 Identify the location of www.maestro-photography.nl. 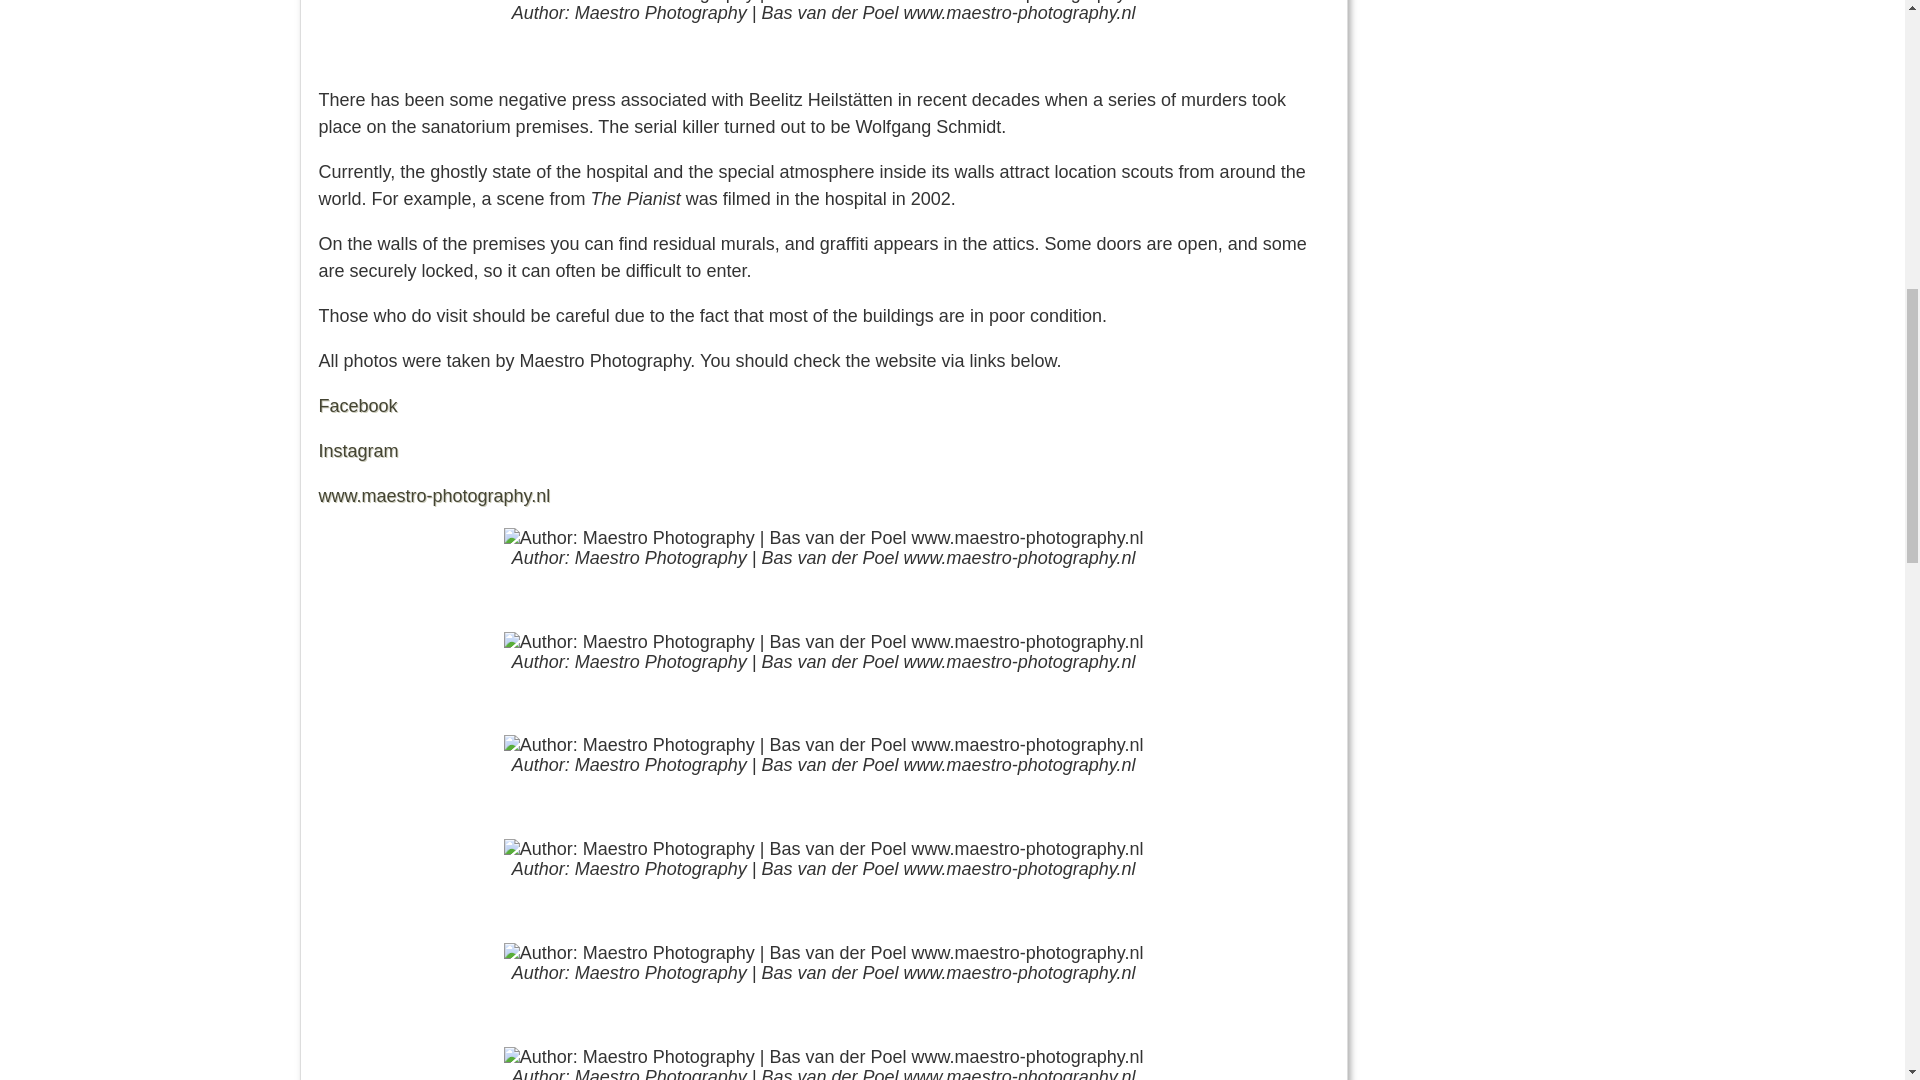
(434, 496).